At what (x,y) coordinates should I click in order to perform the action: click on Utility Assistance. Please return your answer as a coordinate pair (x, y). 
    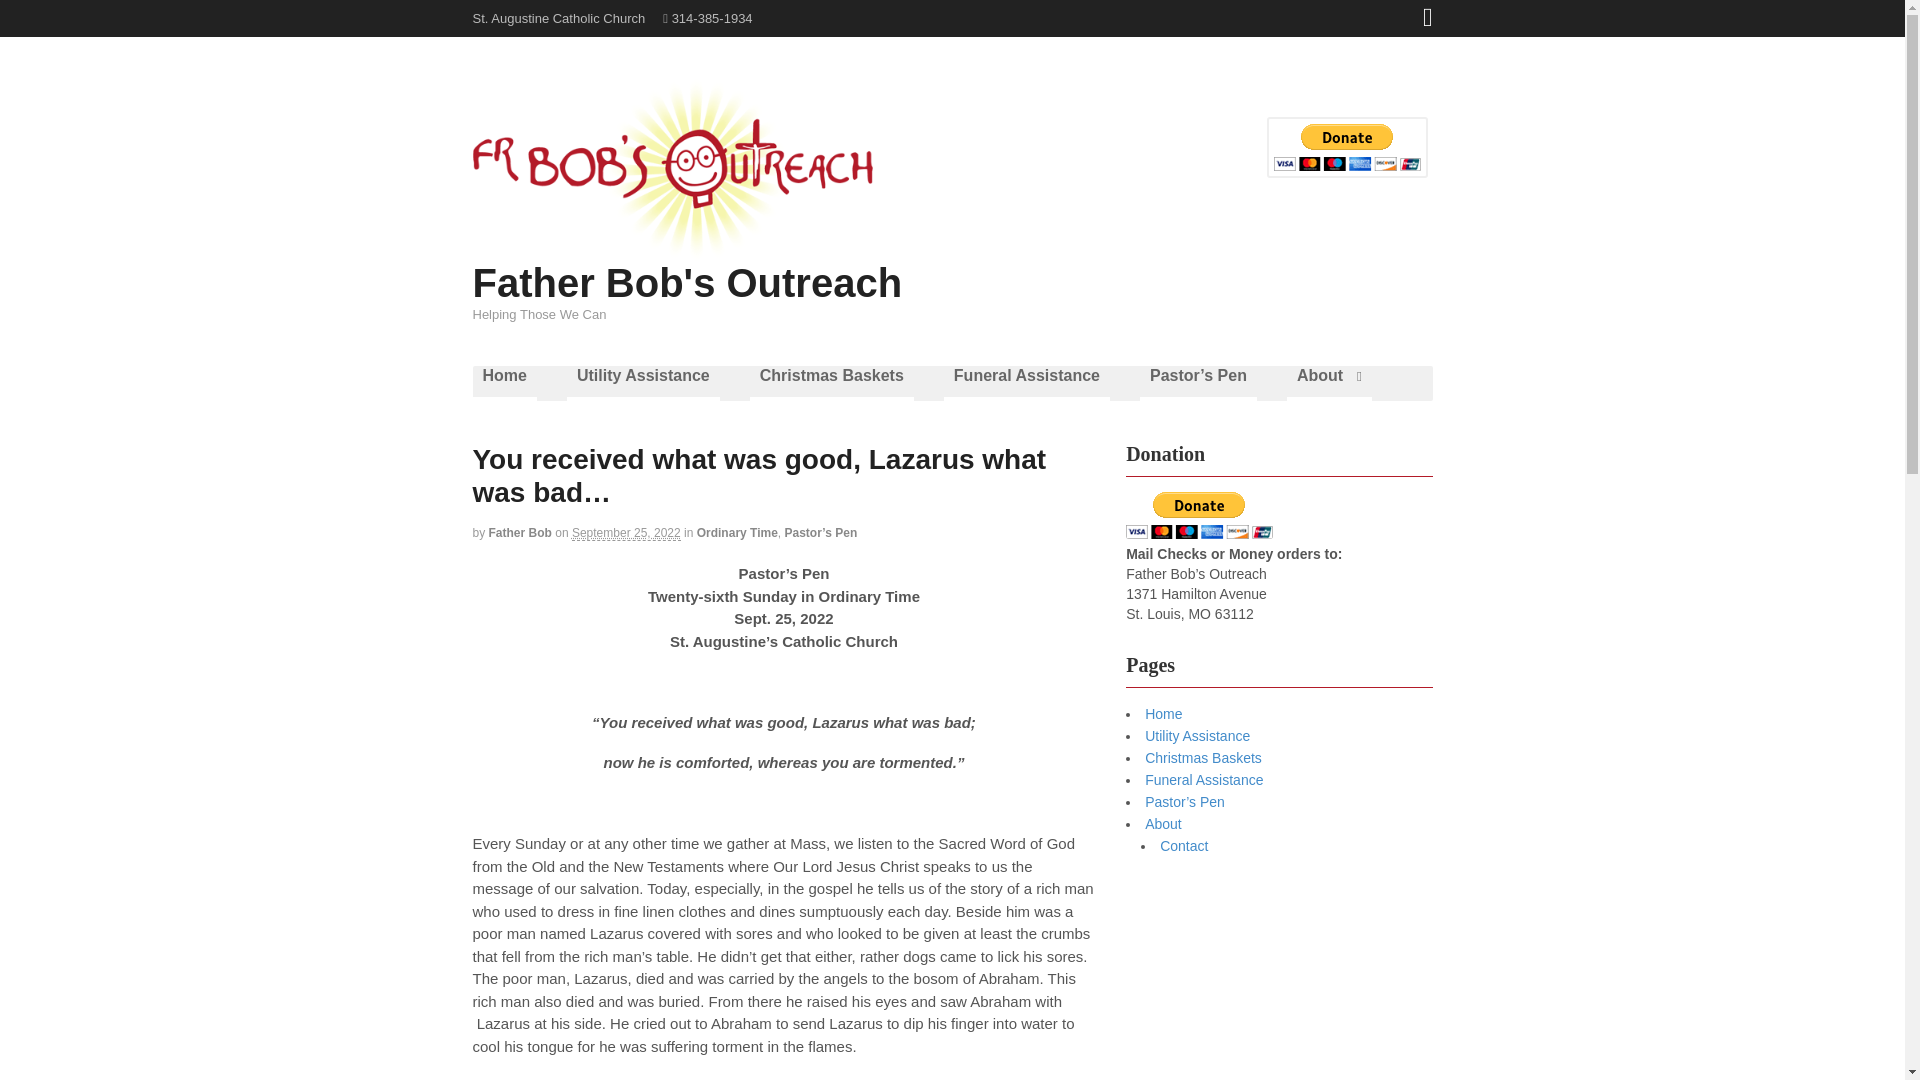
    Looking at the image, I should click on (1196, 736).